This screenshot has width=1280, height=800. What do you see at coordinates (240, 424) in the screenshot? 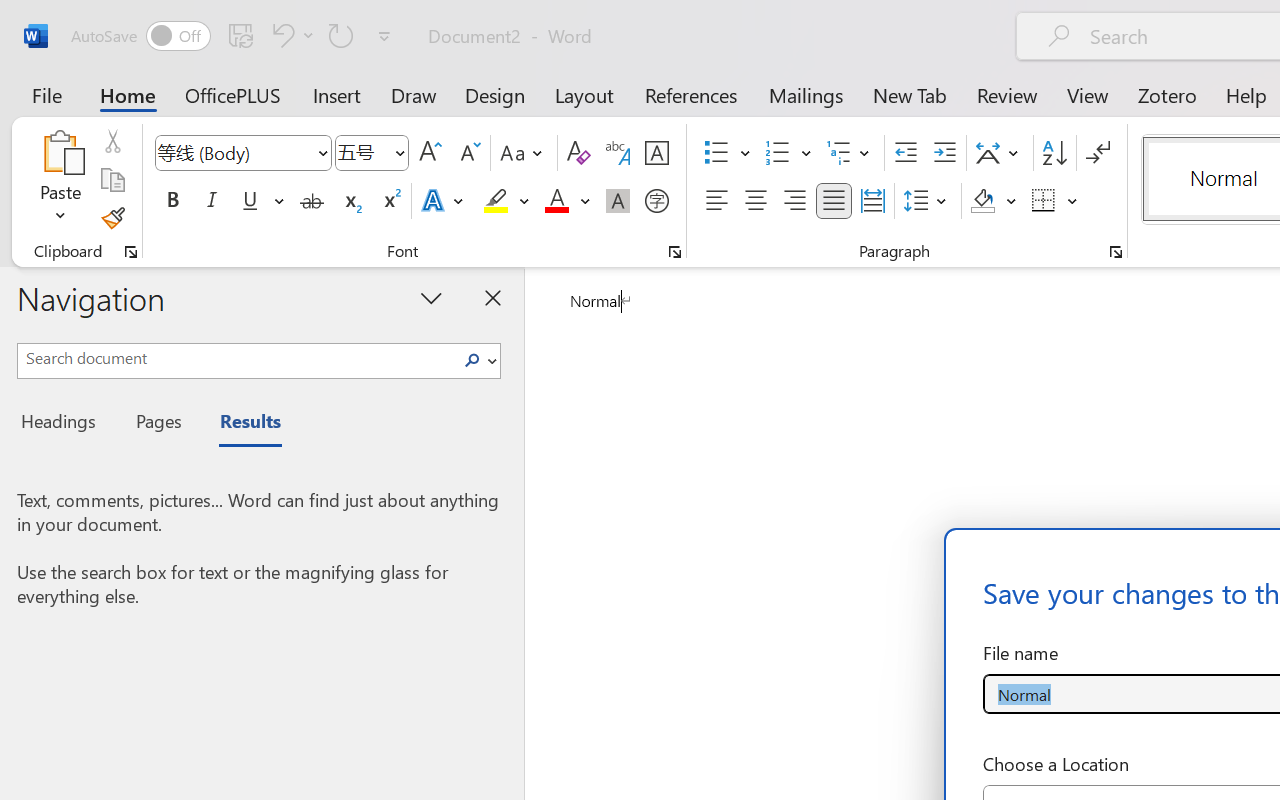
I see `Results` at bounding box center [240, 424].